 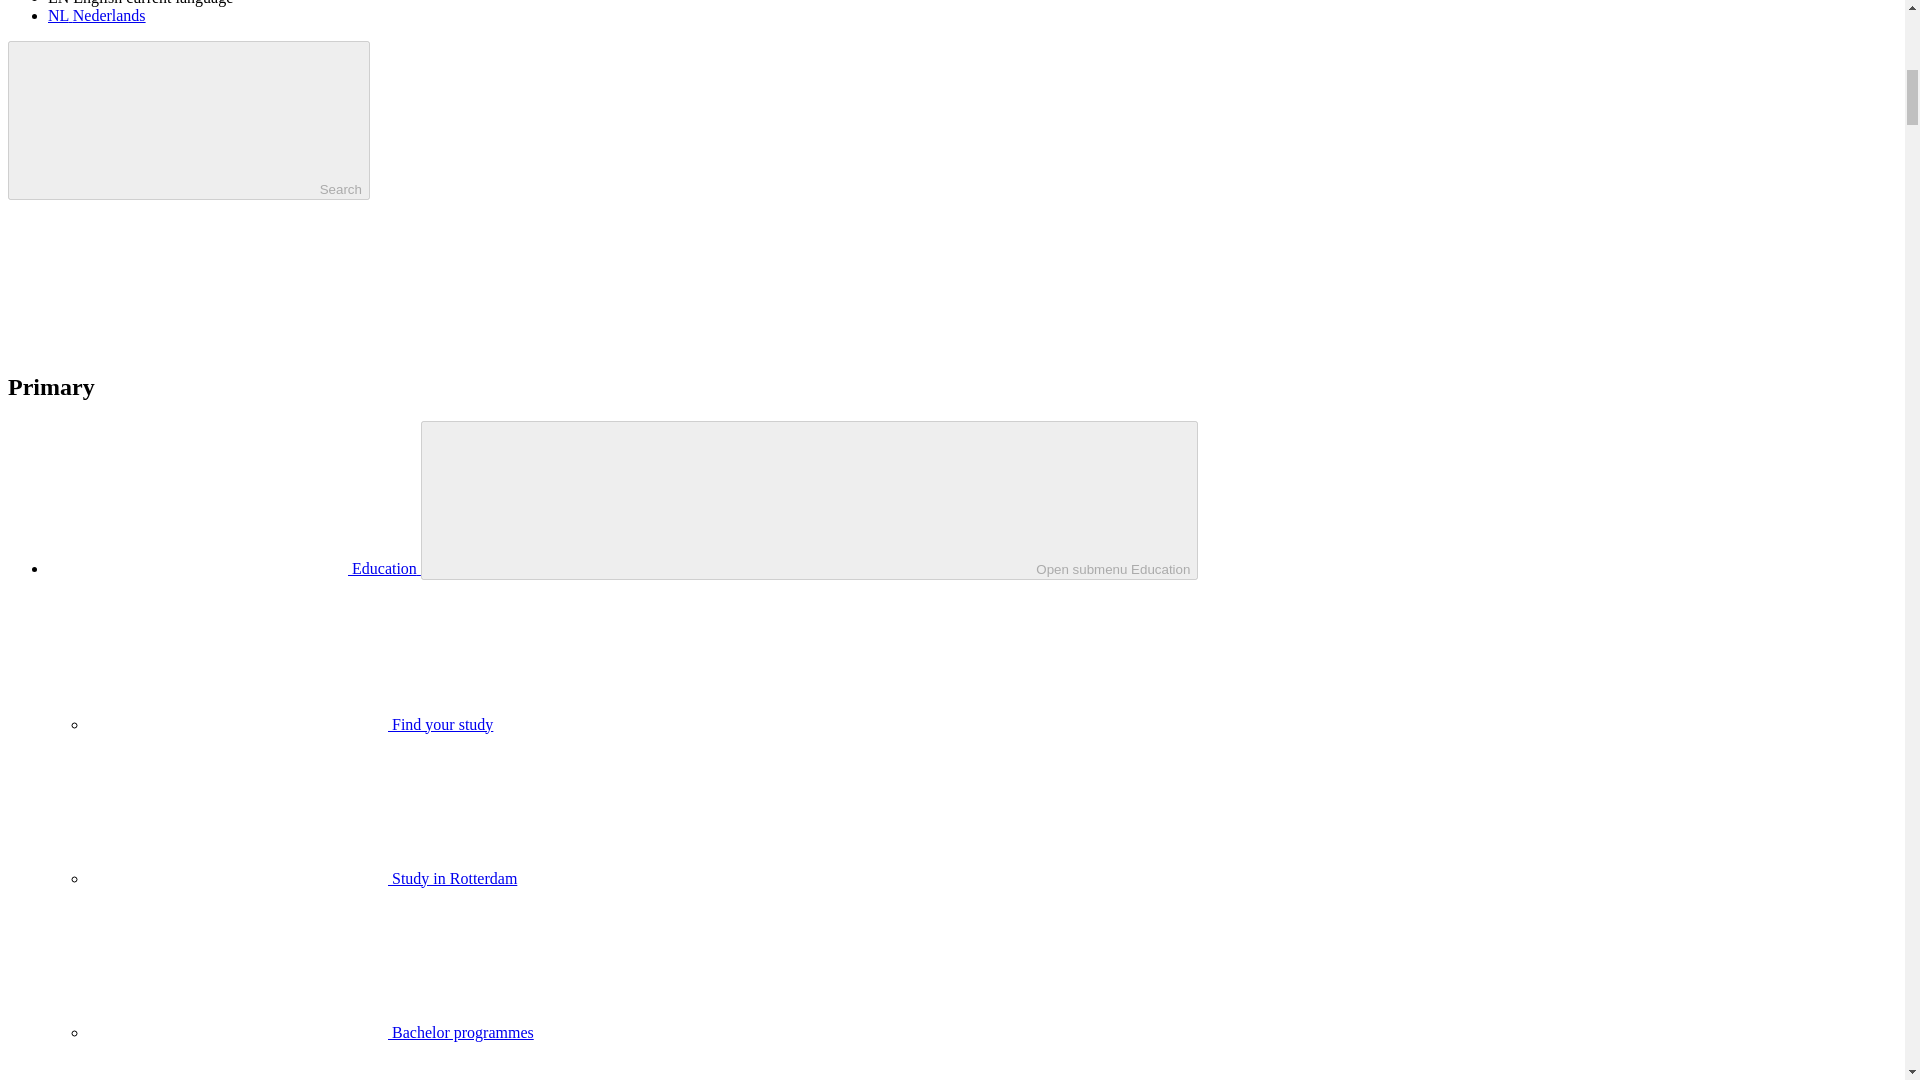 I want to click on Bachelor programmes, so click(x=310, y=1032).